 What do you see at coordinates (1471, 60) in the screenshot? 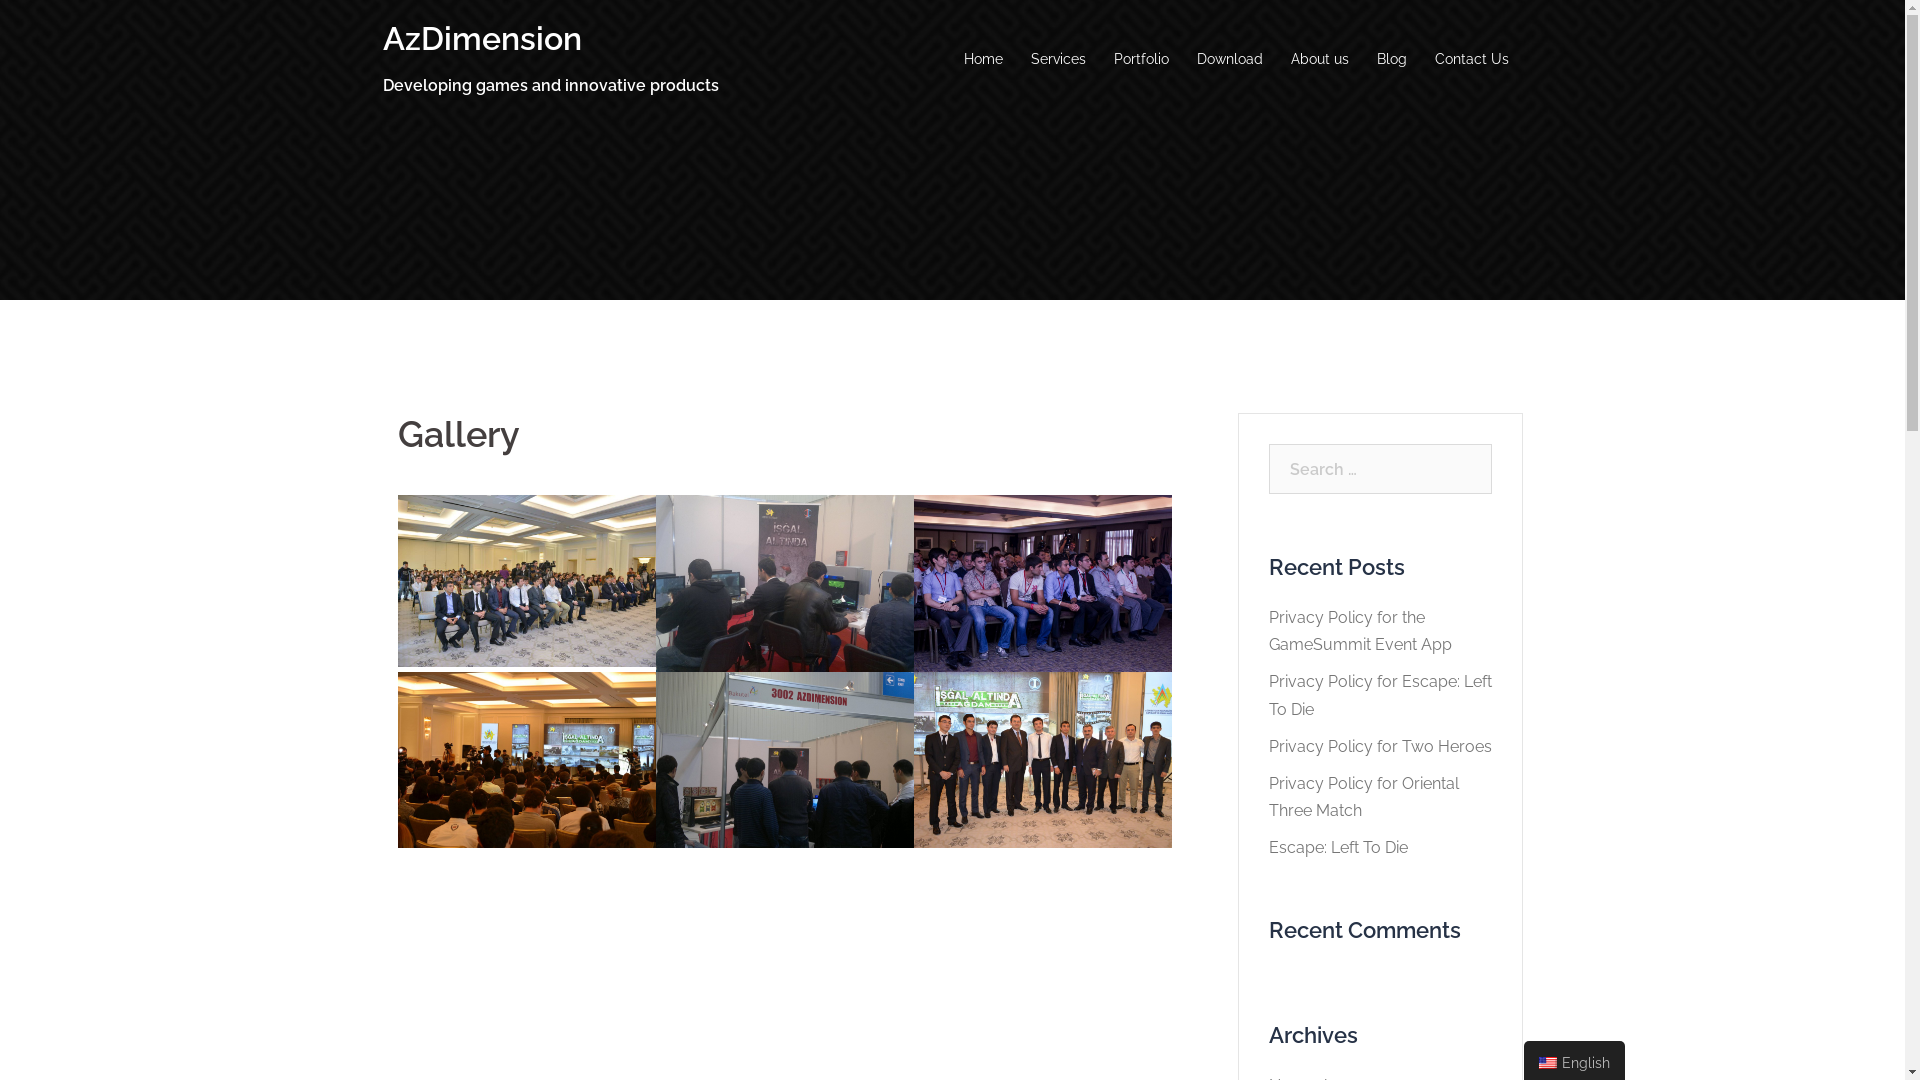
I see `Contact Us` at bounding box center [1471, 60].